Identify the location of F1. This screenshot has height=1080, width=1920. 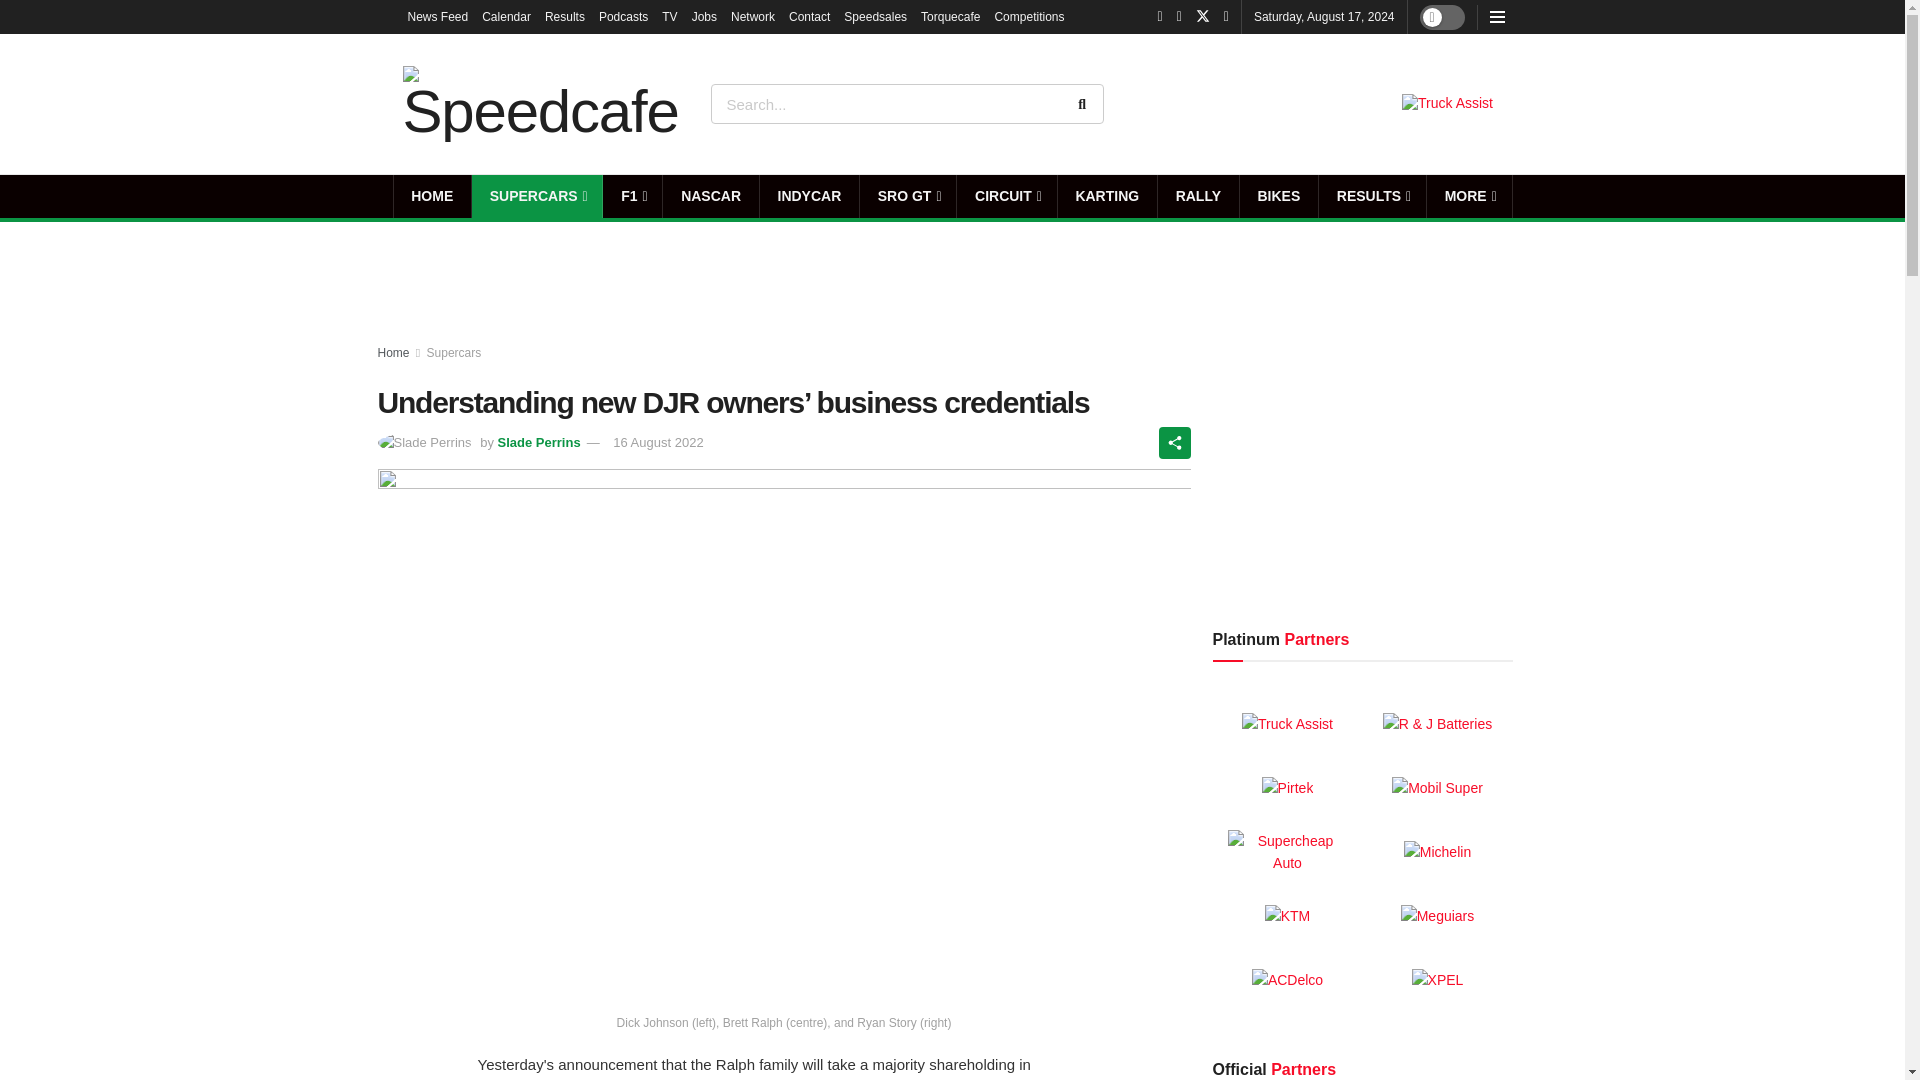
(632, 196).